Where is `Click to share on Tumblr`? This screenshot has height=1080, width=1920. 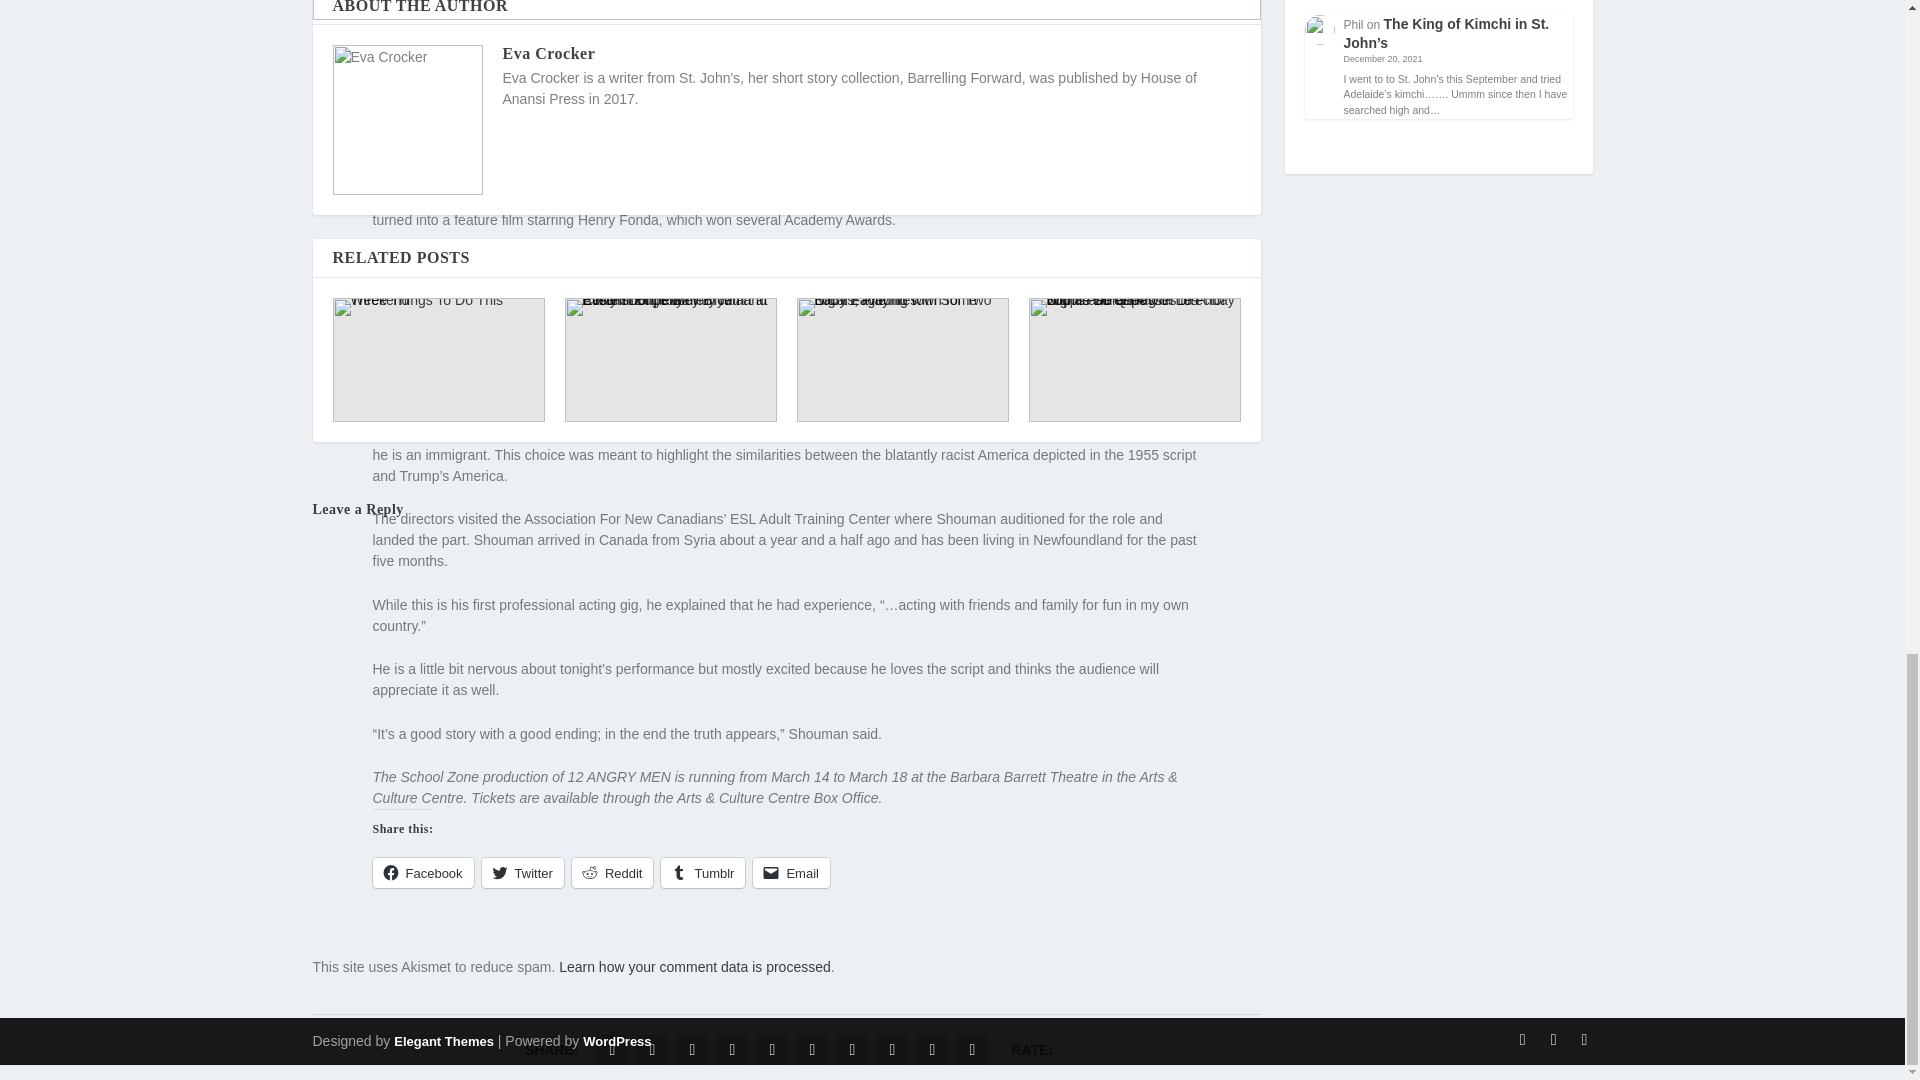
Click to share on Tumblr is located at coordinates (702, 872).